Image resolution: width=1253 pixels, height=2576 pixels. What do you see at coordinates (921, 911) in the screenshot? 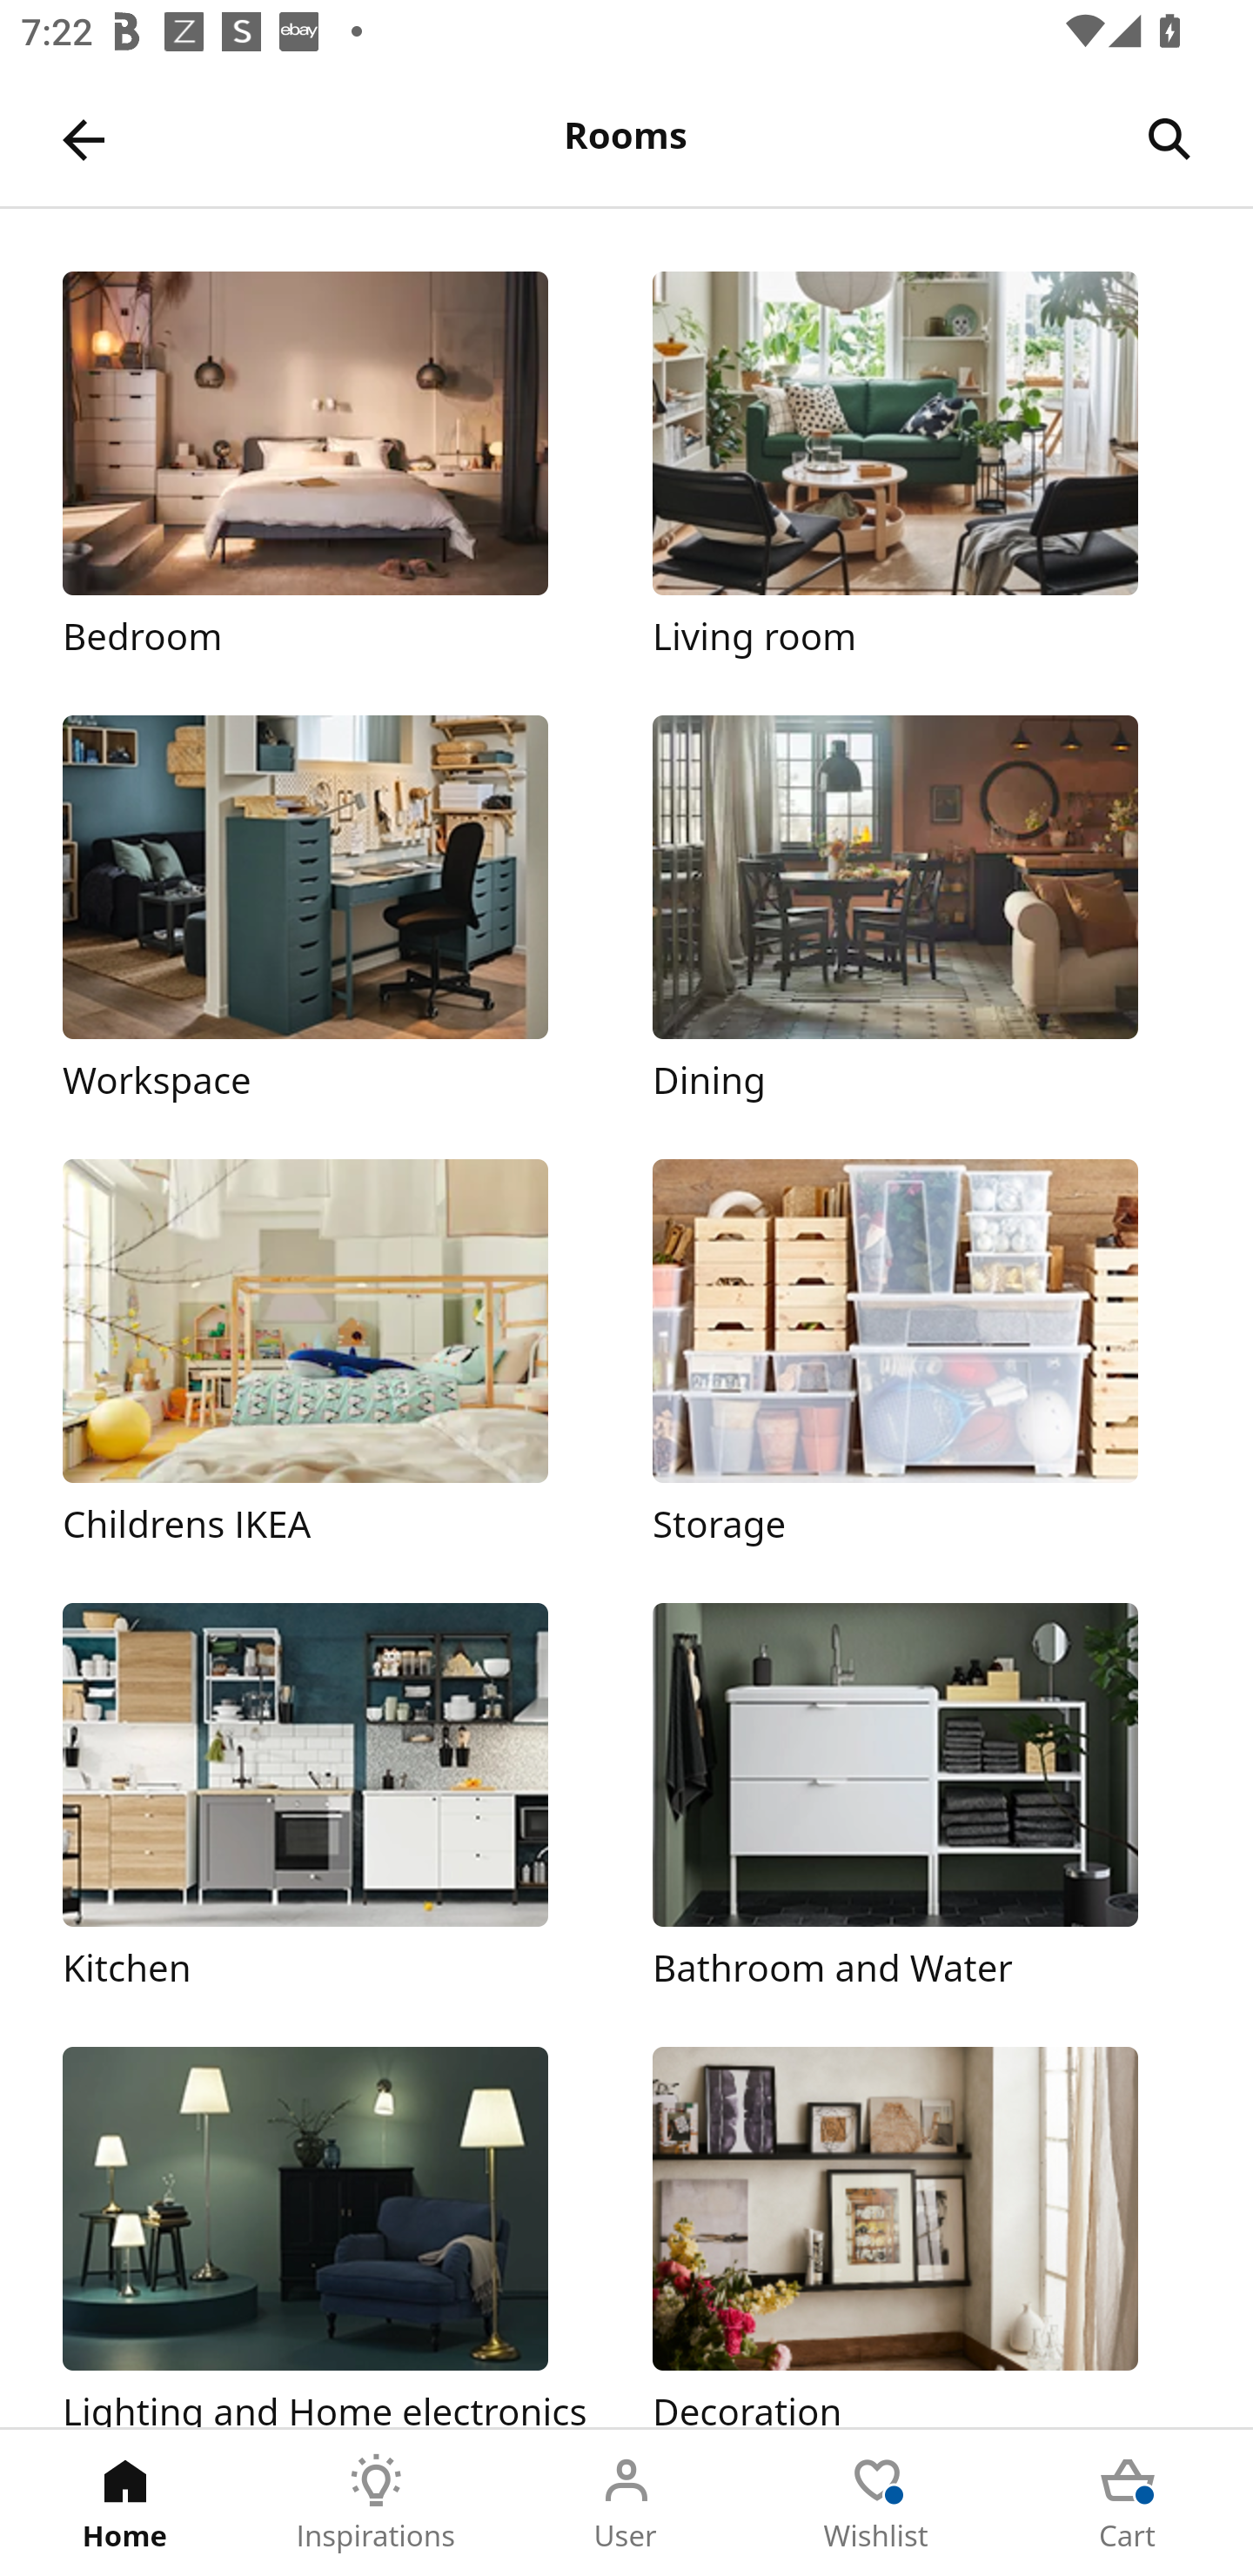
I see `Dining` at bounding box center [921, 911].